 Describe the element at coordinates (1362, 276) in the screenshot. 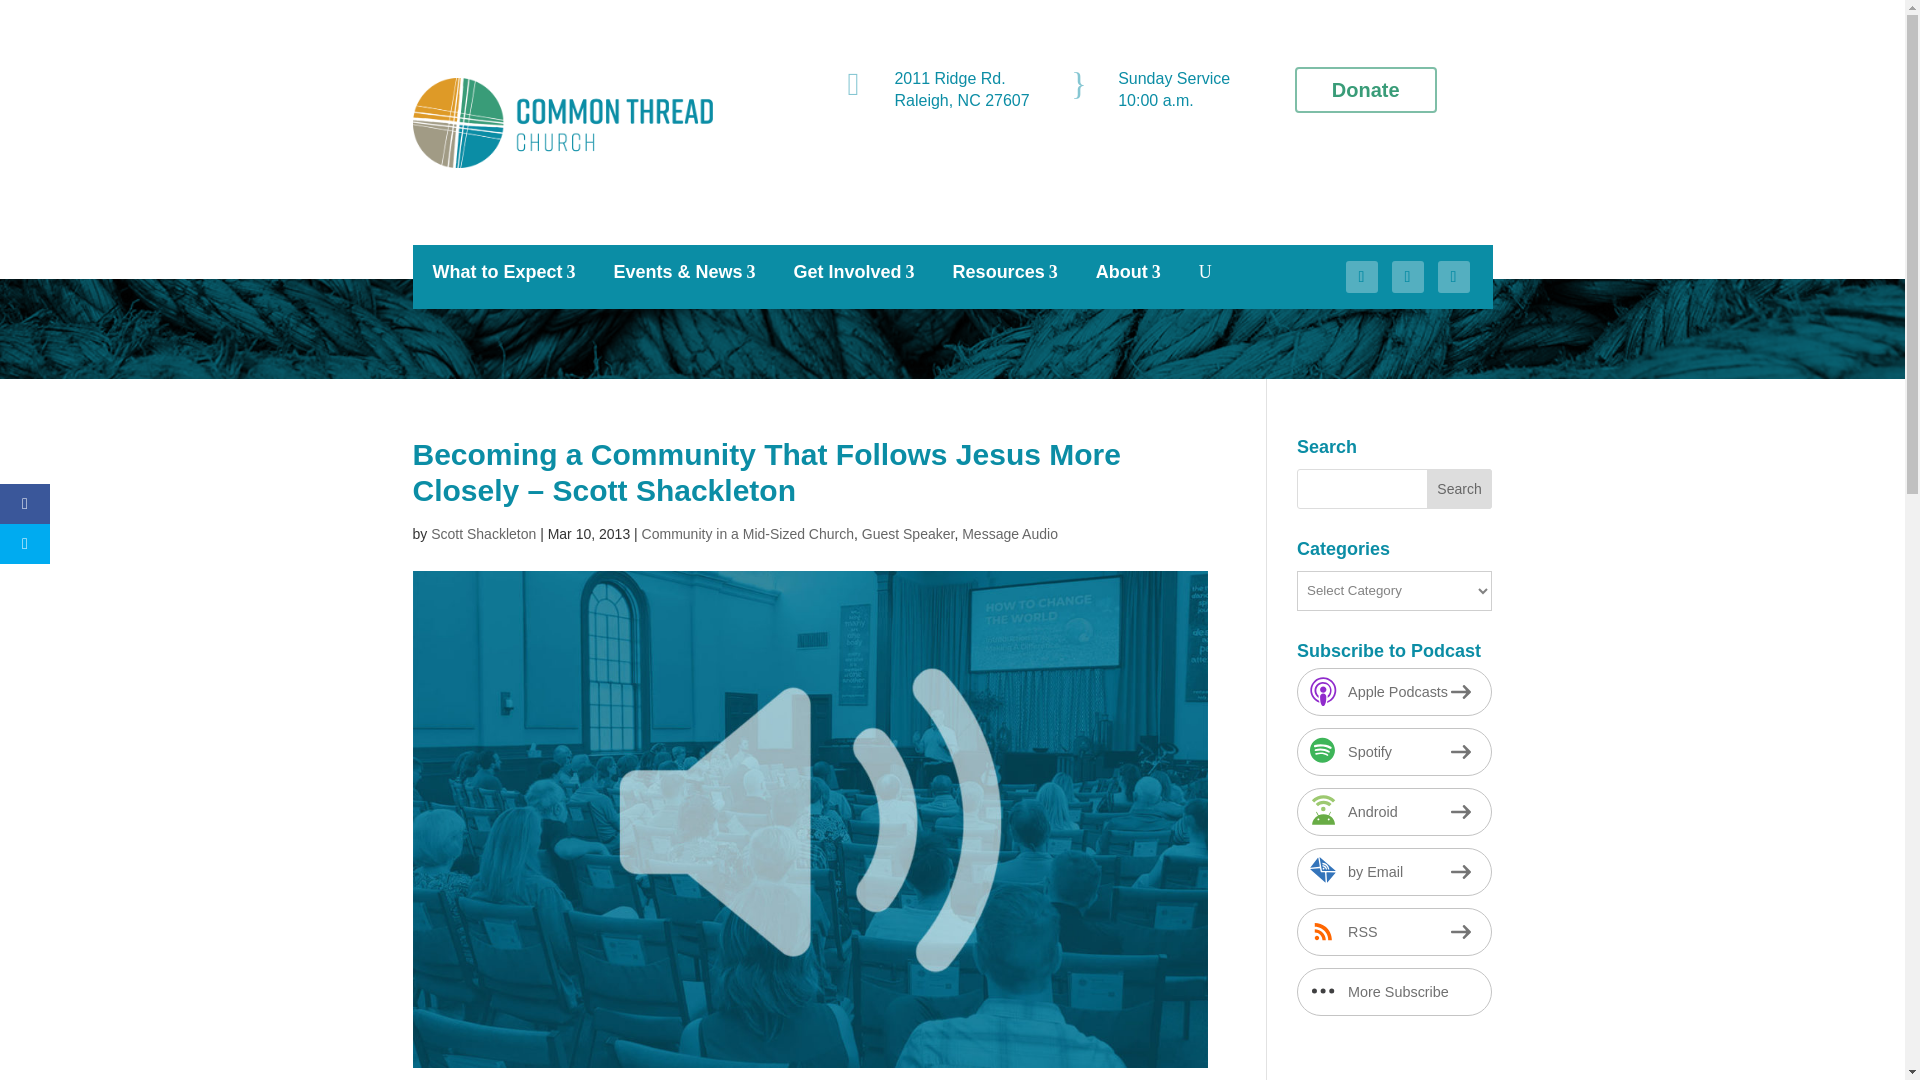

I see `Follow on Facebook` at that location.